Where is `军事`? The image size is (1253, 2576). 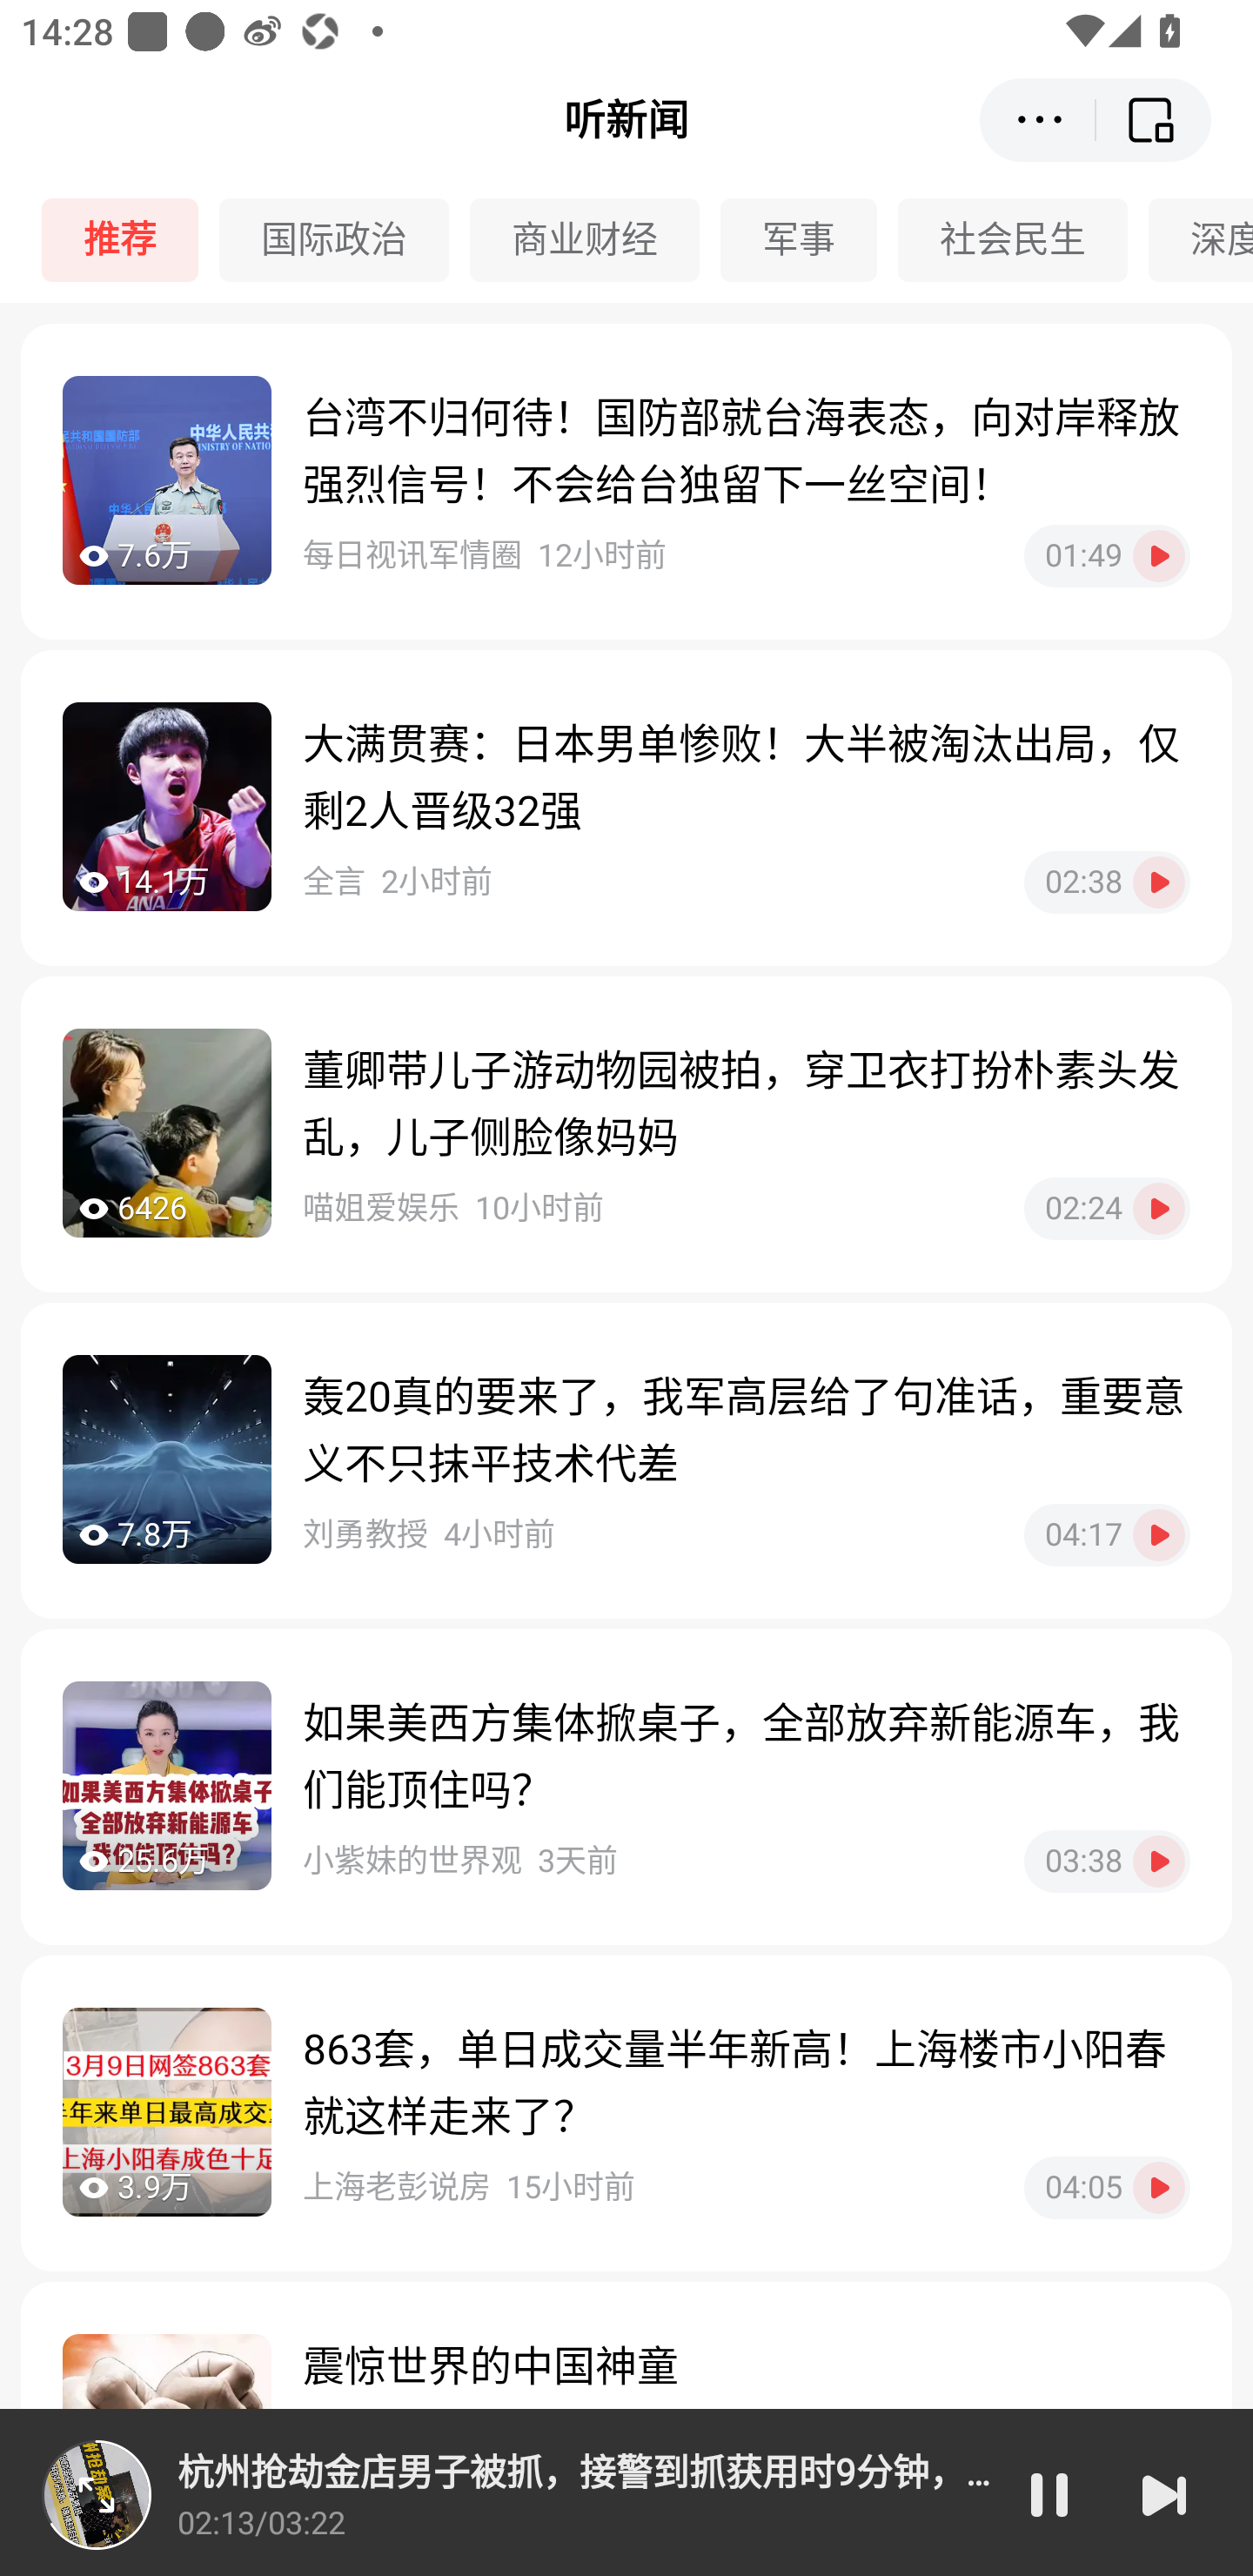 军事 is located at coordinates (809, 240).